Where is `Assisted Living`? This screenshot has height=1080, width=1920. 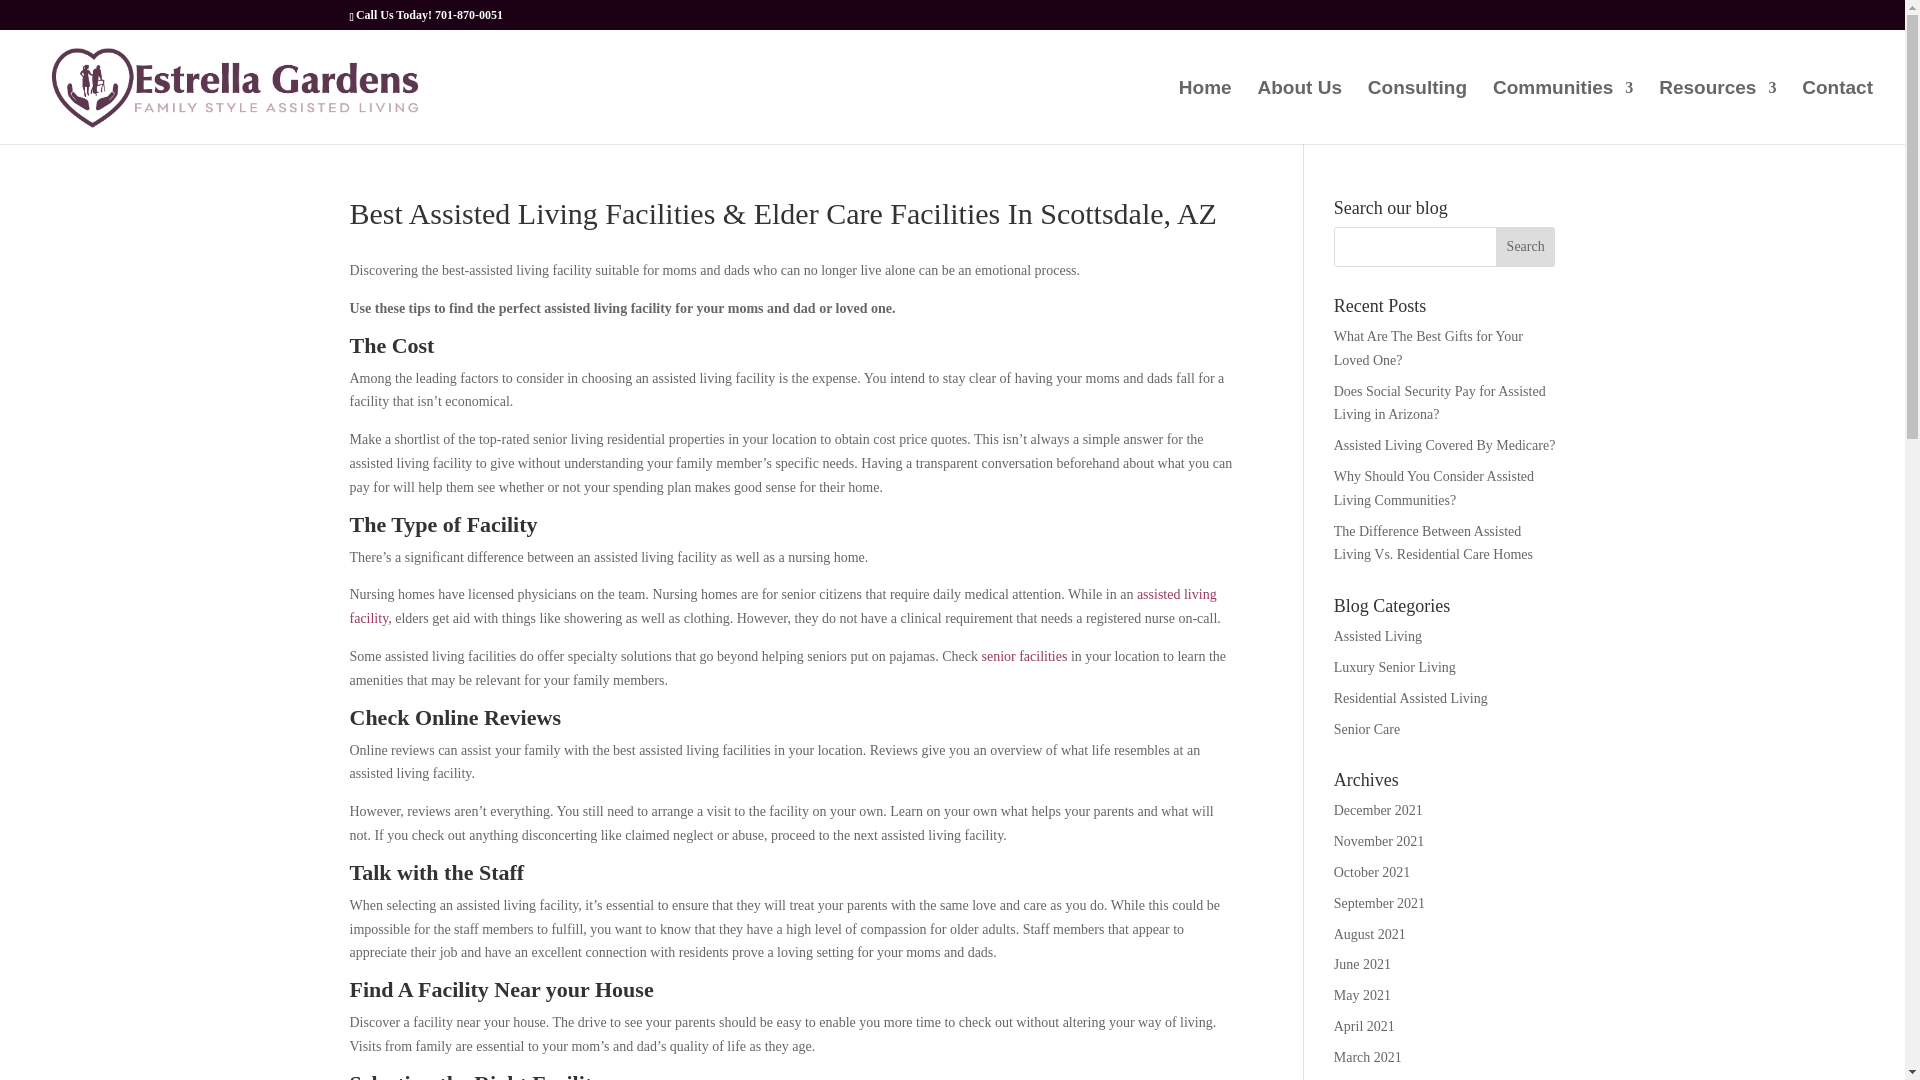 Assisted Living is located at coordinates (1378, 636).